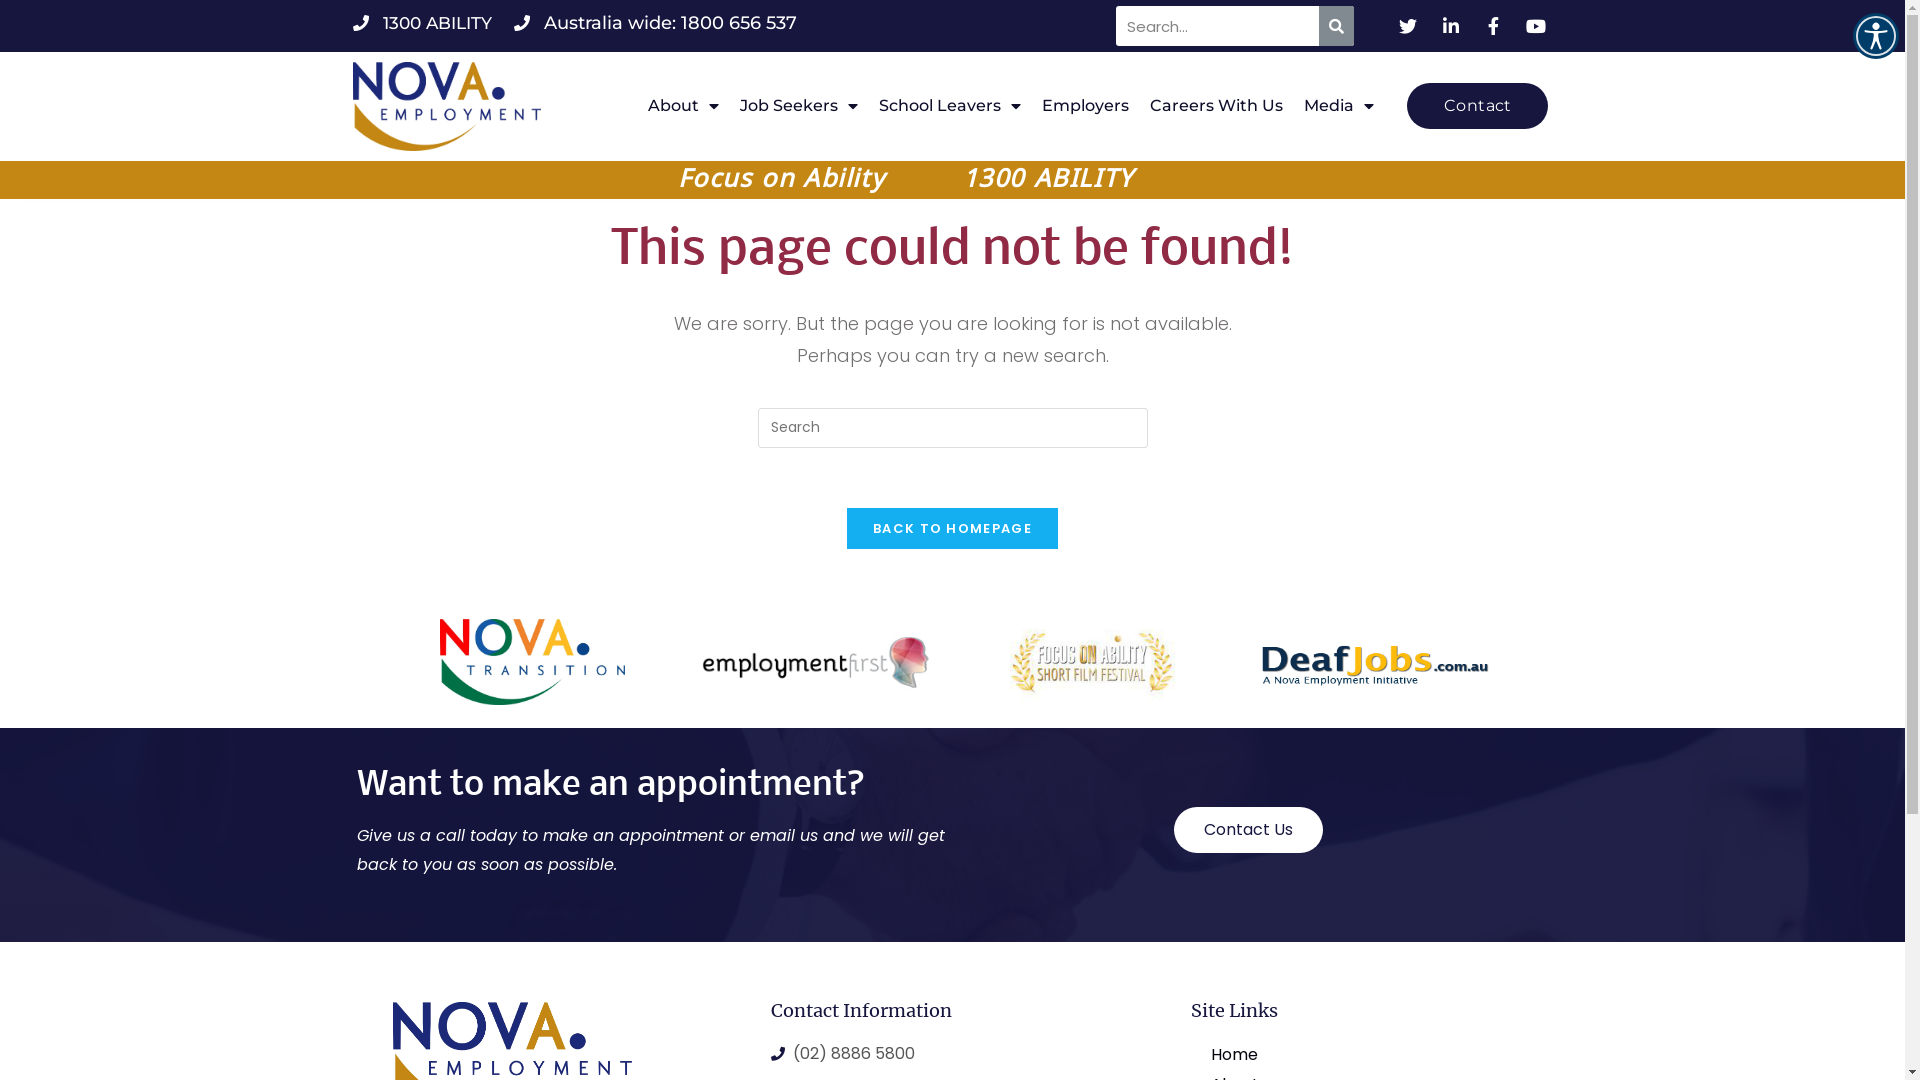 The width and height of the screenshot is (1920, 1080). What do you see at coordinates (422, 23) in the screenshot?
I see `1300 ABILITY` at bounding box center [422, 23].